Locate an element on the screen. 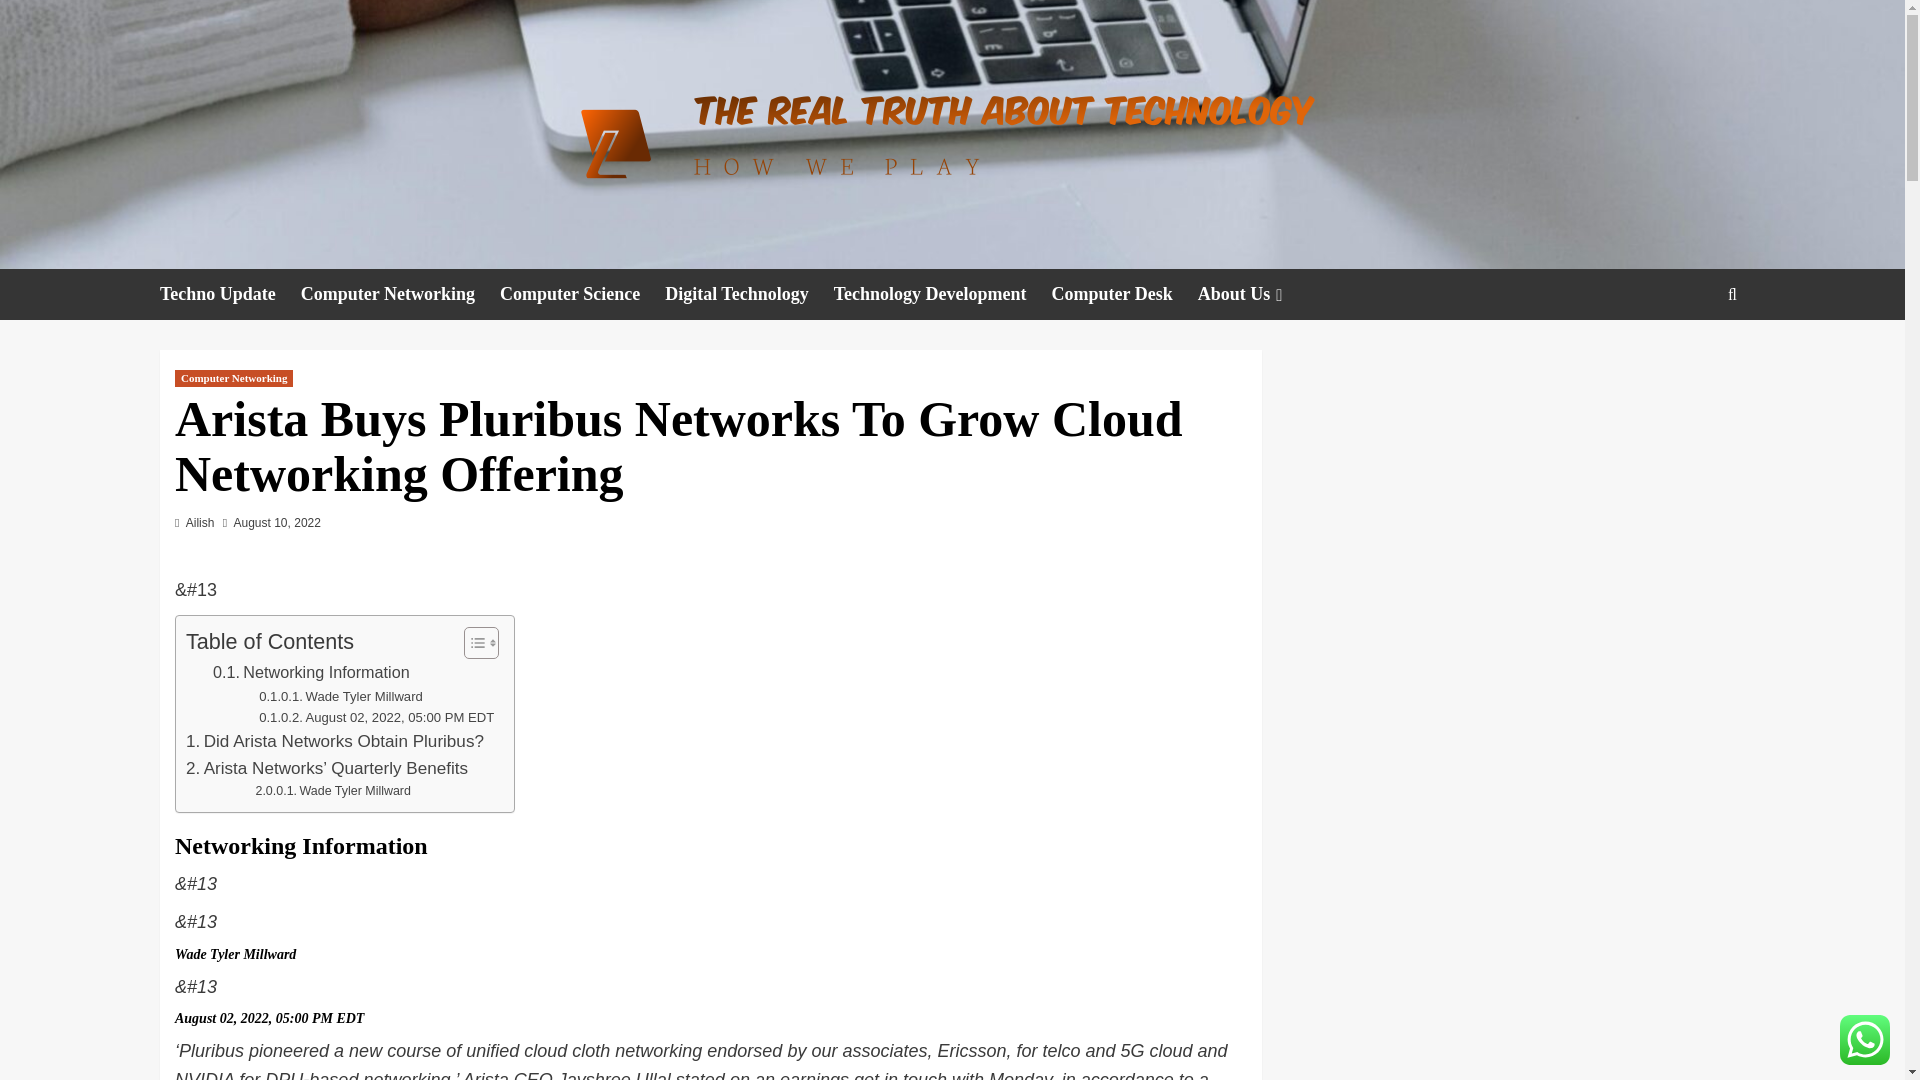  Digital Technology is located at coordinates (748, 294).